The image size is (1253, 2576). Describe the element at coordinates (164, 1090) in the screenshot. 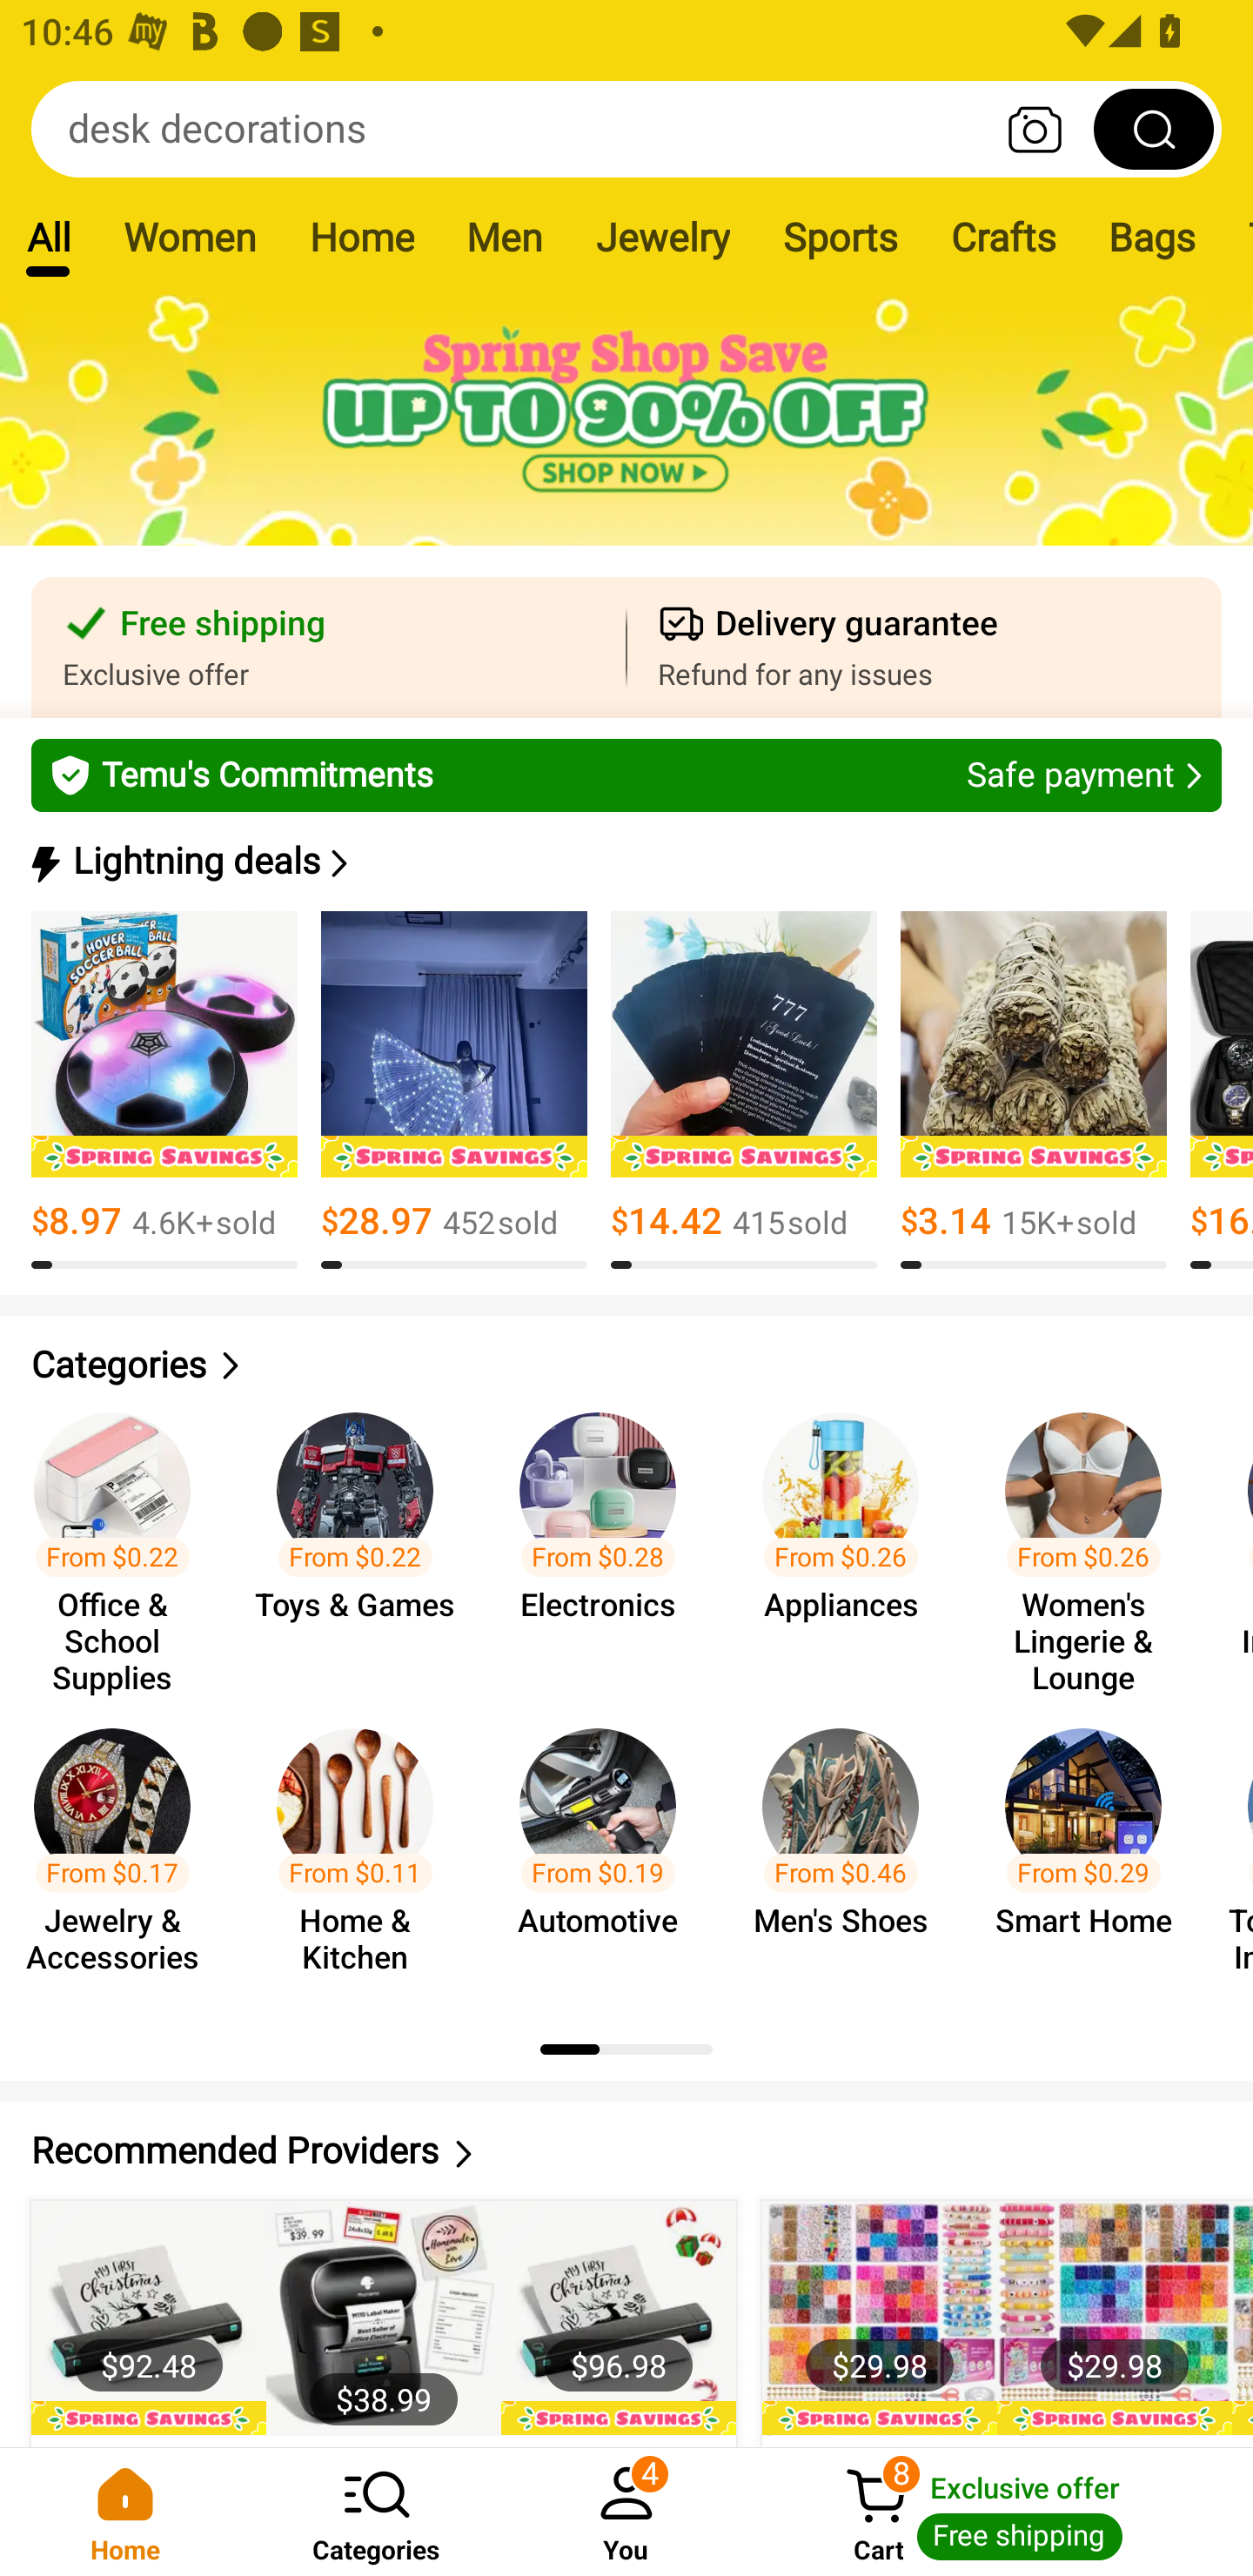

I see `$8.97 4.6K+￼sold 8.0` at that location.